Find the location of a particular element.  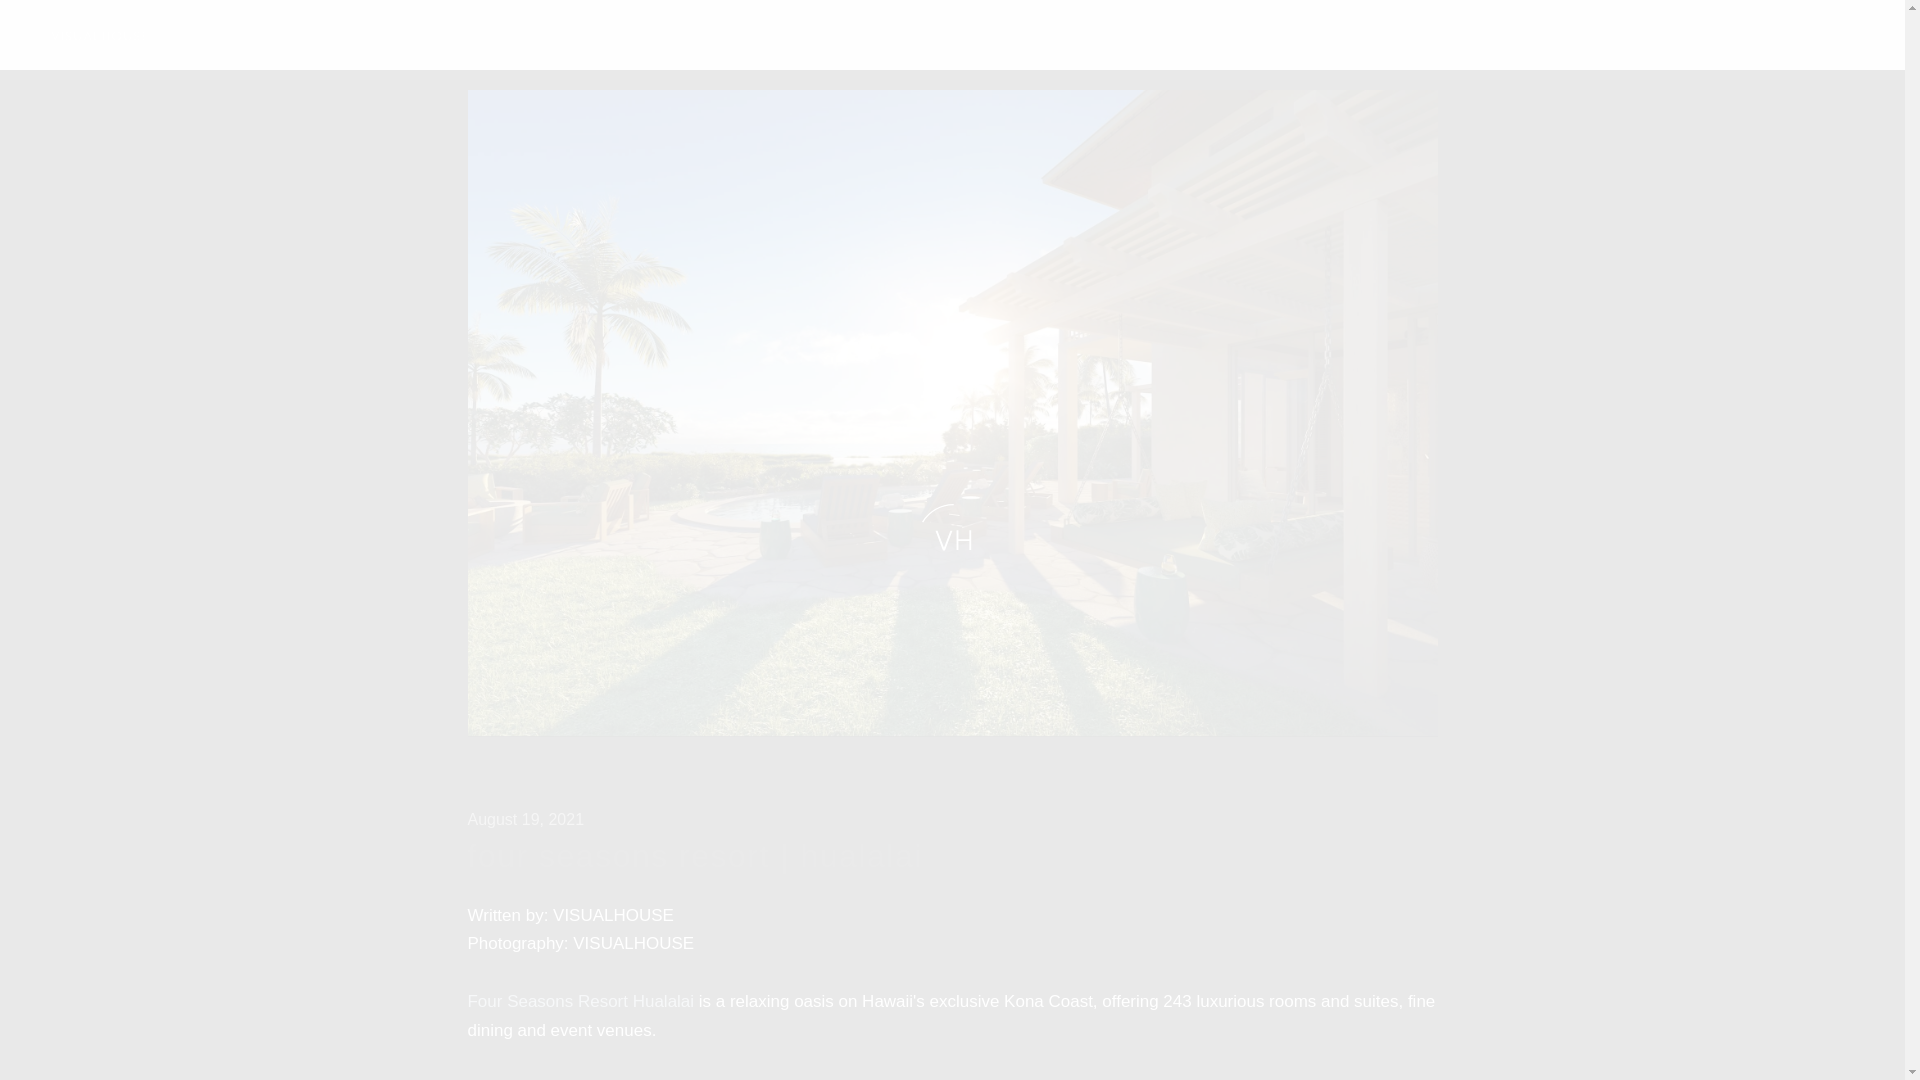

VISUALHOUSE is located at coordinates (99, 34).